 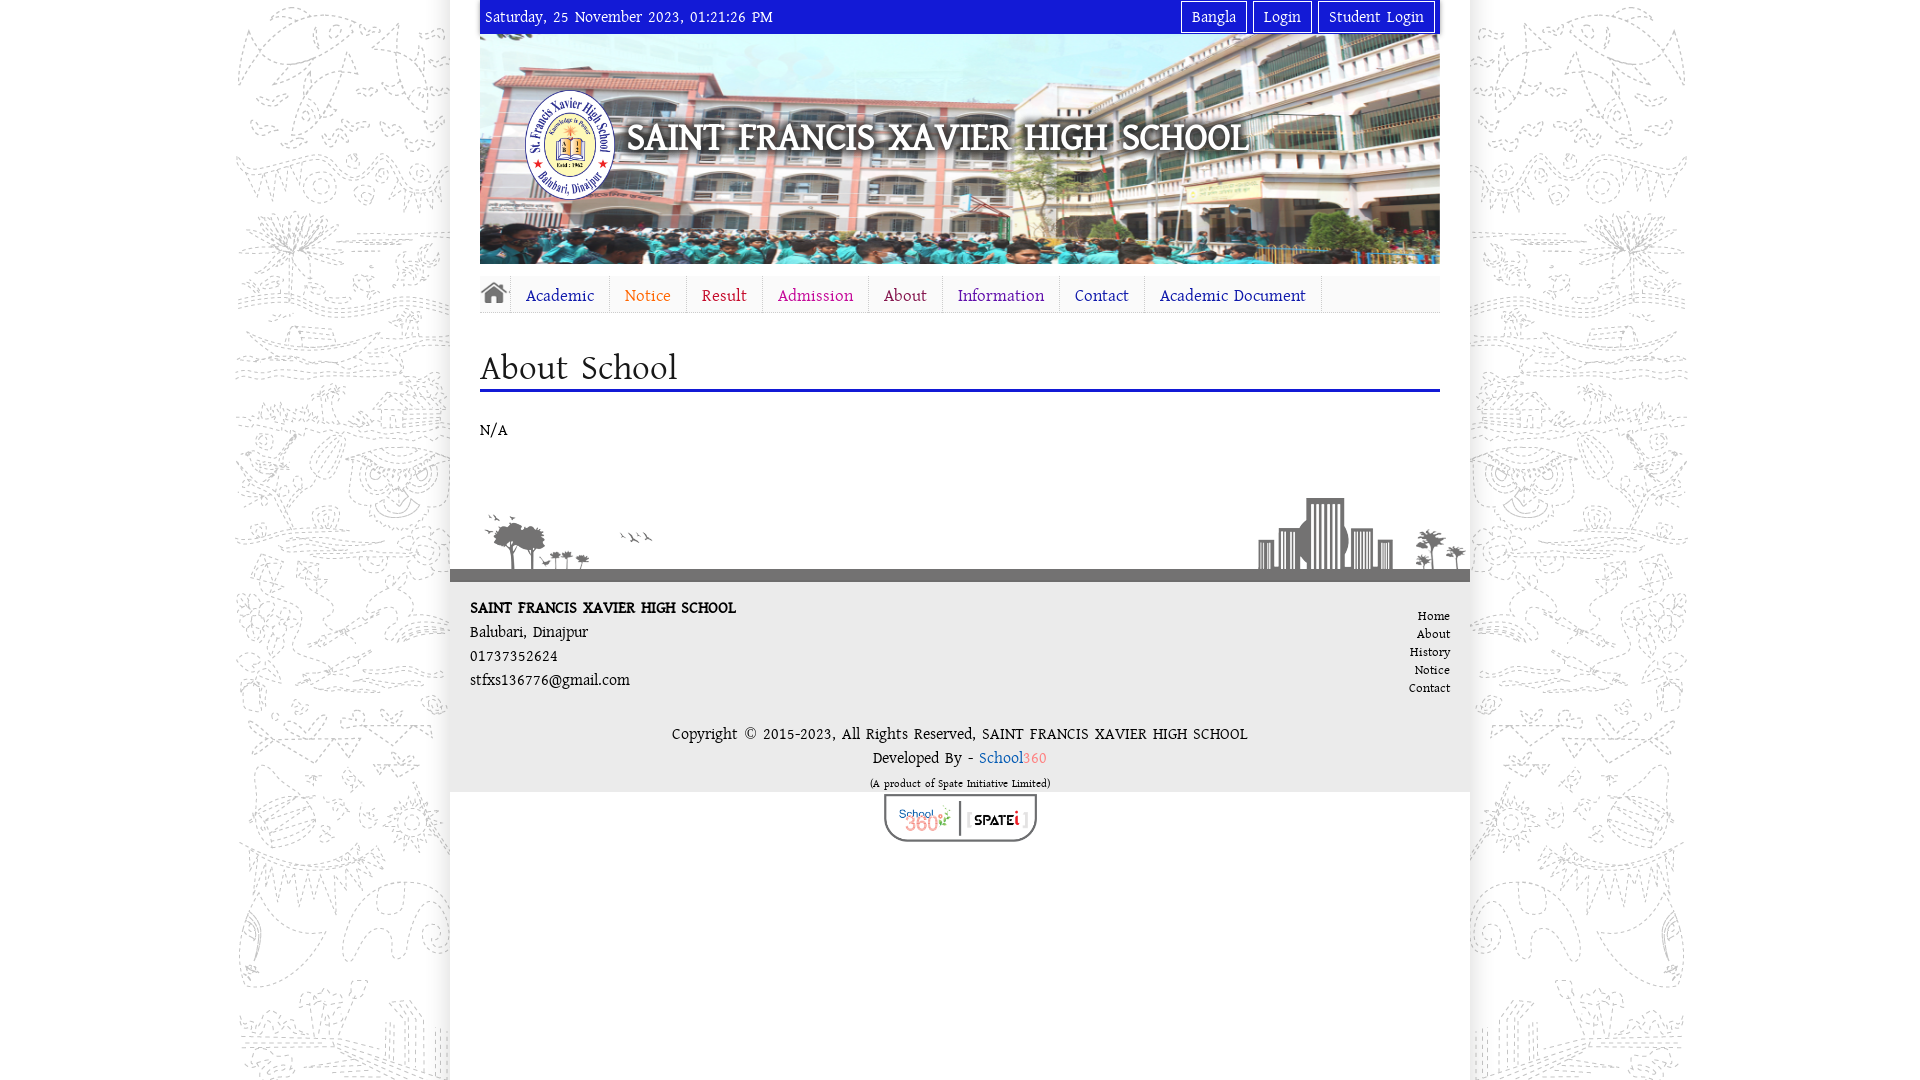 I want to click on 
                            
                        , so click(x=576, y=145).